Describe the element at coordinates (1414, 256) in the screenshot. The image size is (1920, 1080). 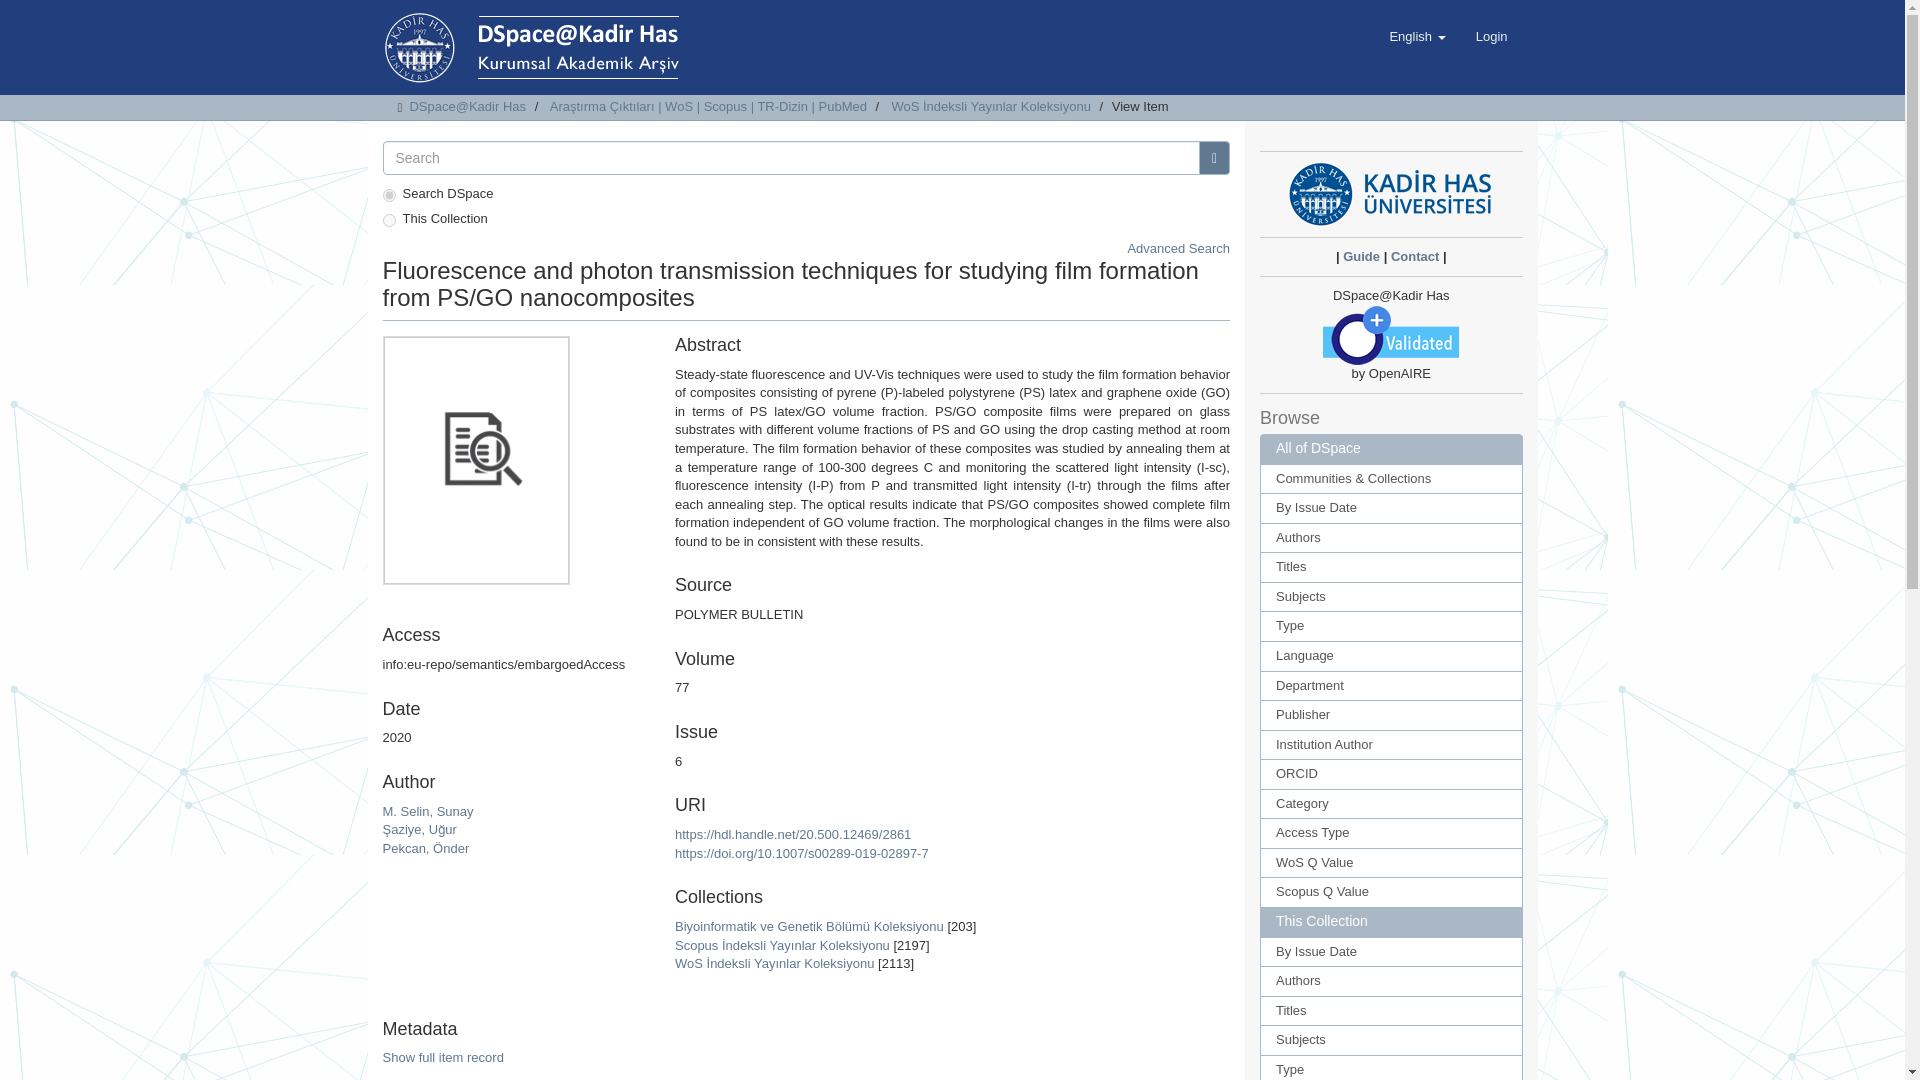
I see `Contact` at that location.